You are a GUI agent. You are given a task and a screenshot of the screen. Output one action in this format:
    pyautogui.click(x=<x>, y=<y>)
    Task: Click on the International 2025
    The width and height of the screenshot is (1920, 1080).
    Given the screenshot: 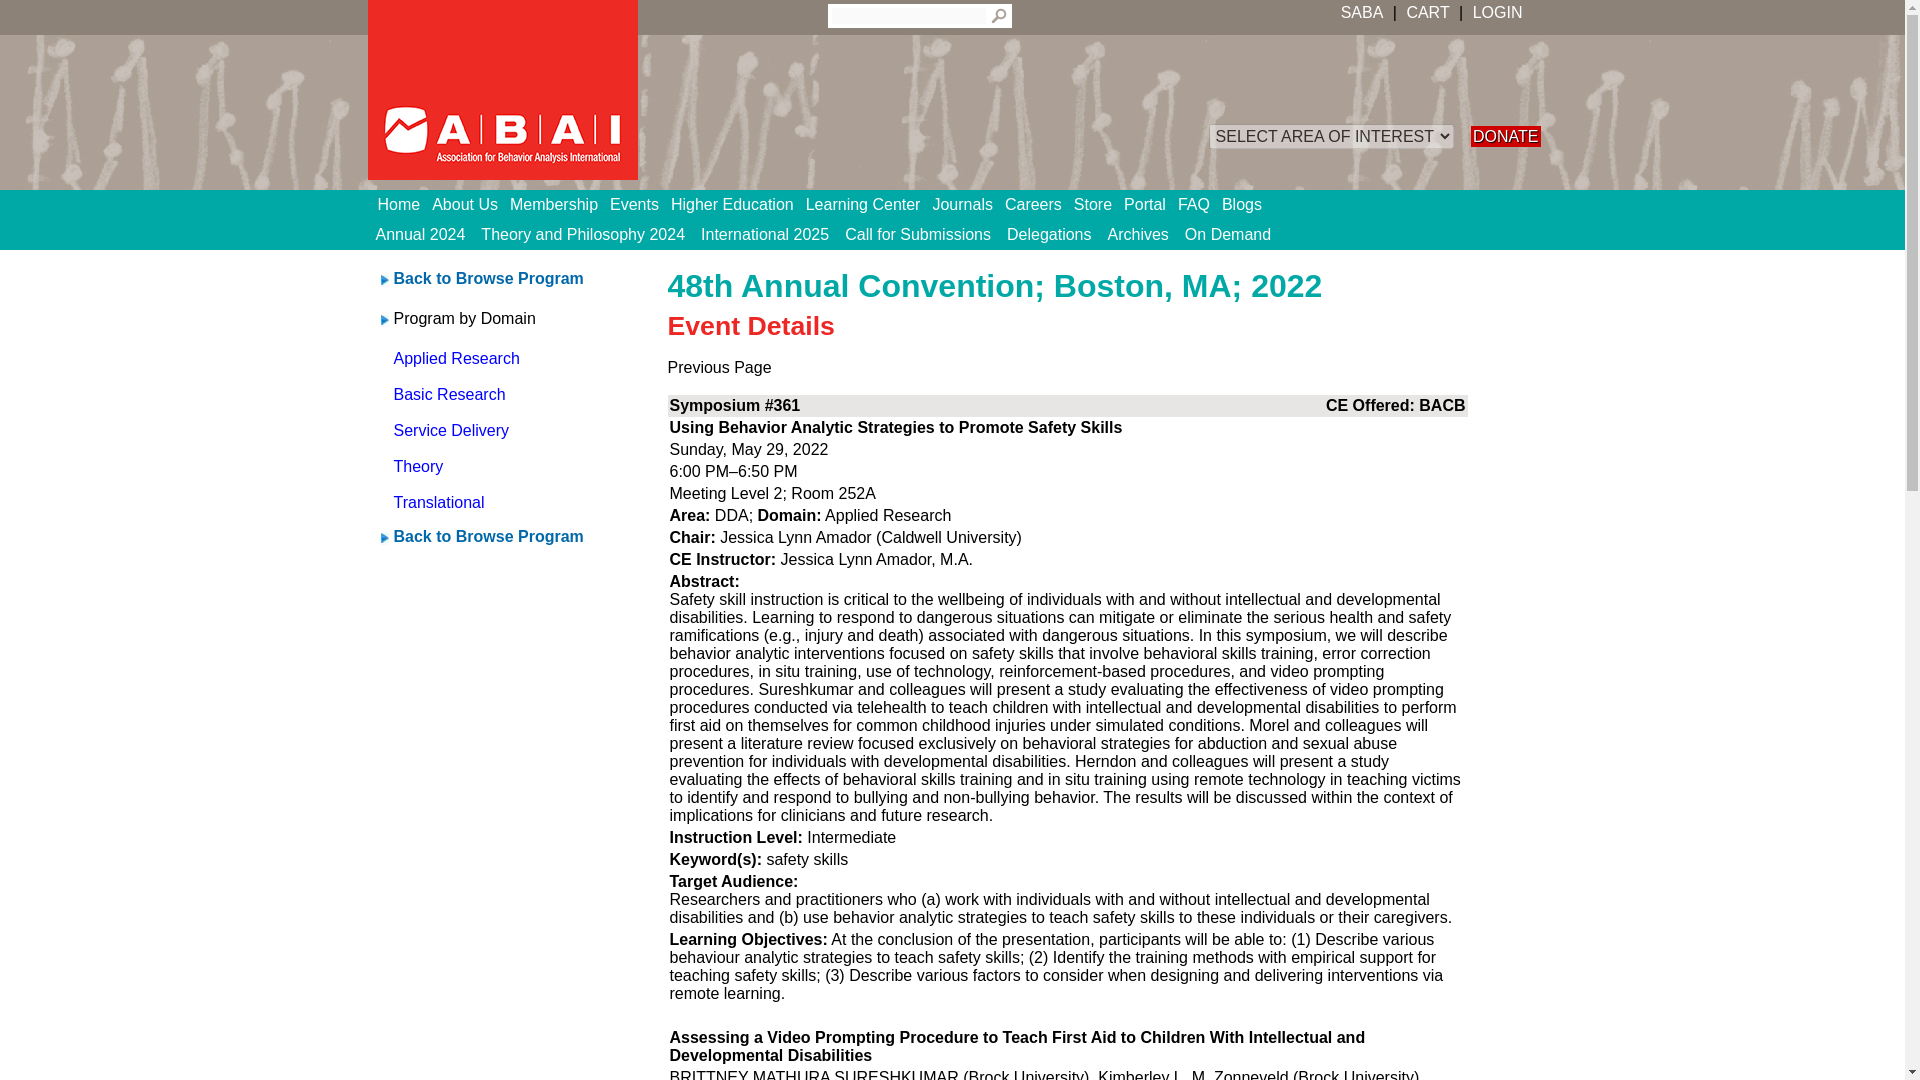 What is the action you would take?
    pyautogui.click(x=765, y=234)
    